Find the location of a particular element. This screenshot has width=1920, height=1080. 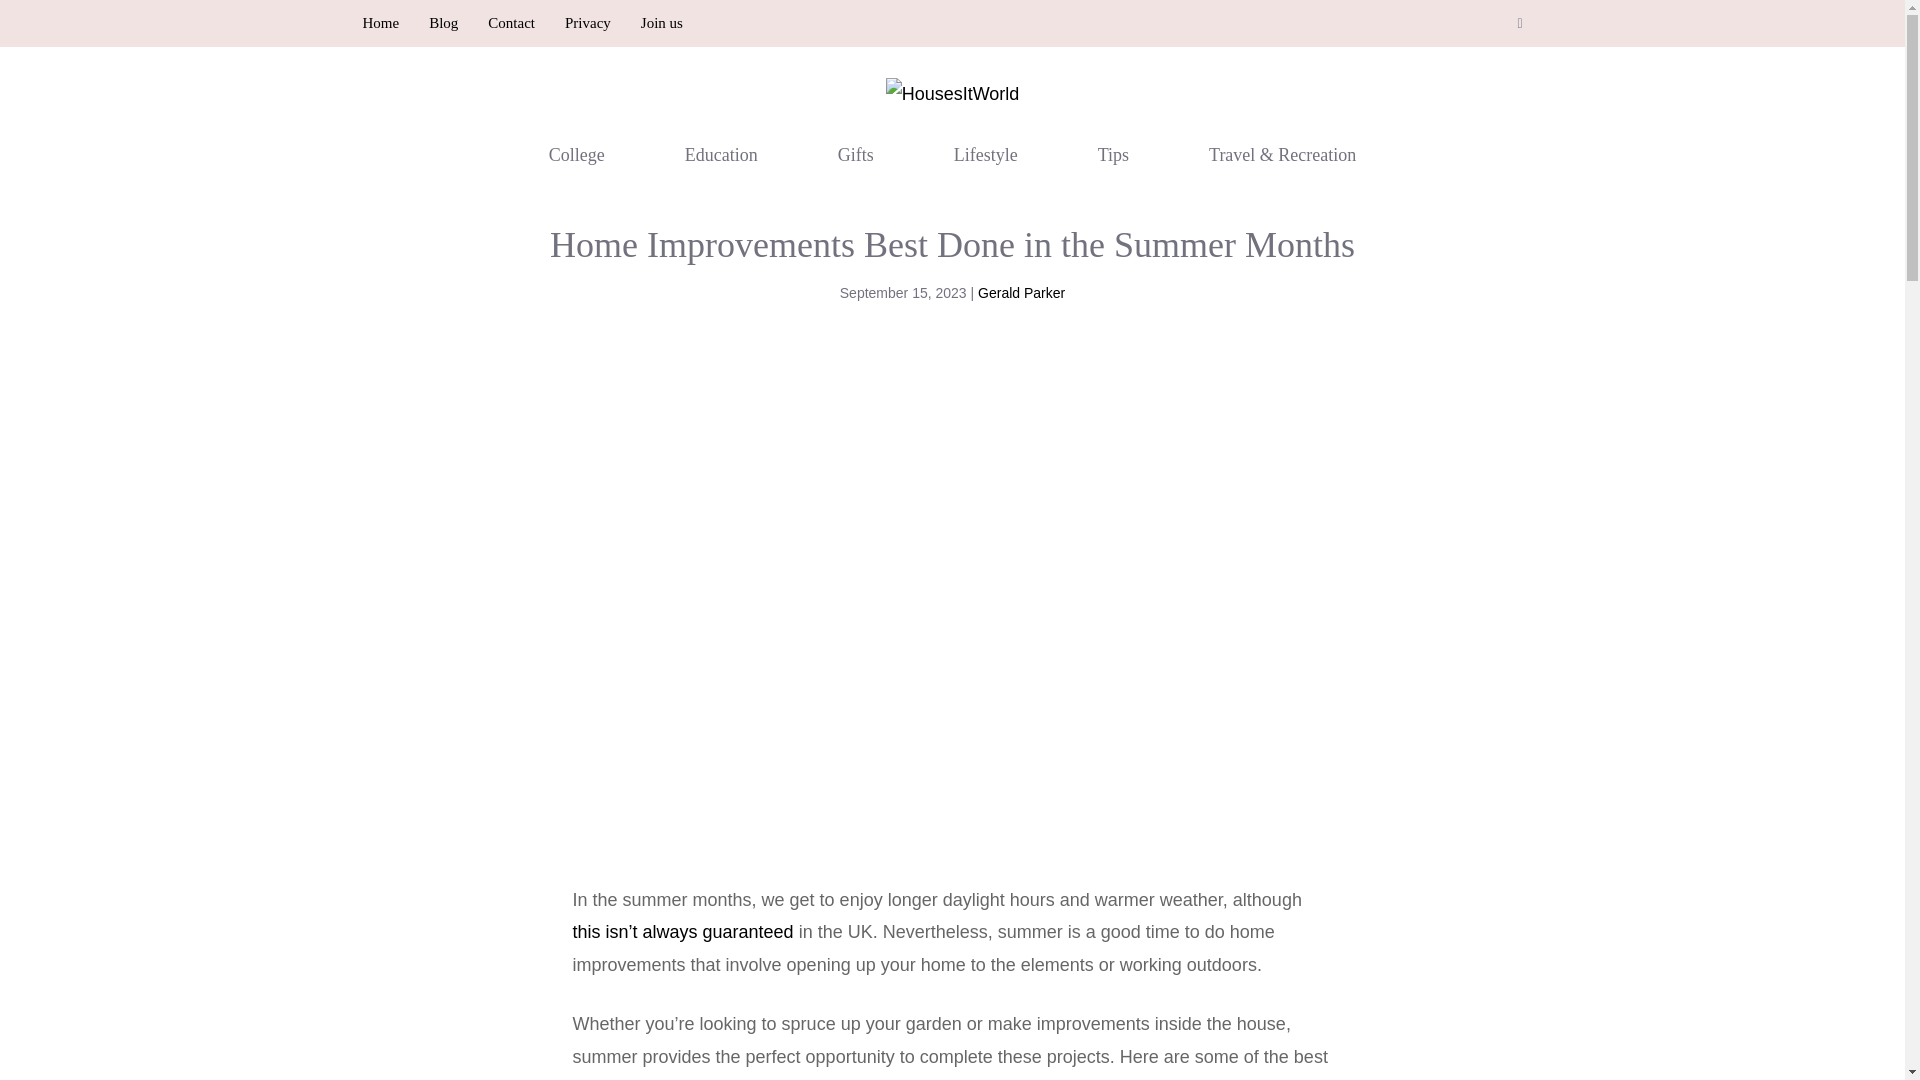

College is located at coordinates (576, 154).